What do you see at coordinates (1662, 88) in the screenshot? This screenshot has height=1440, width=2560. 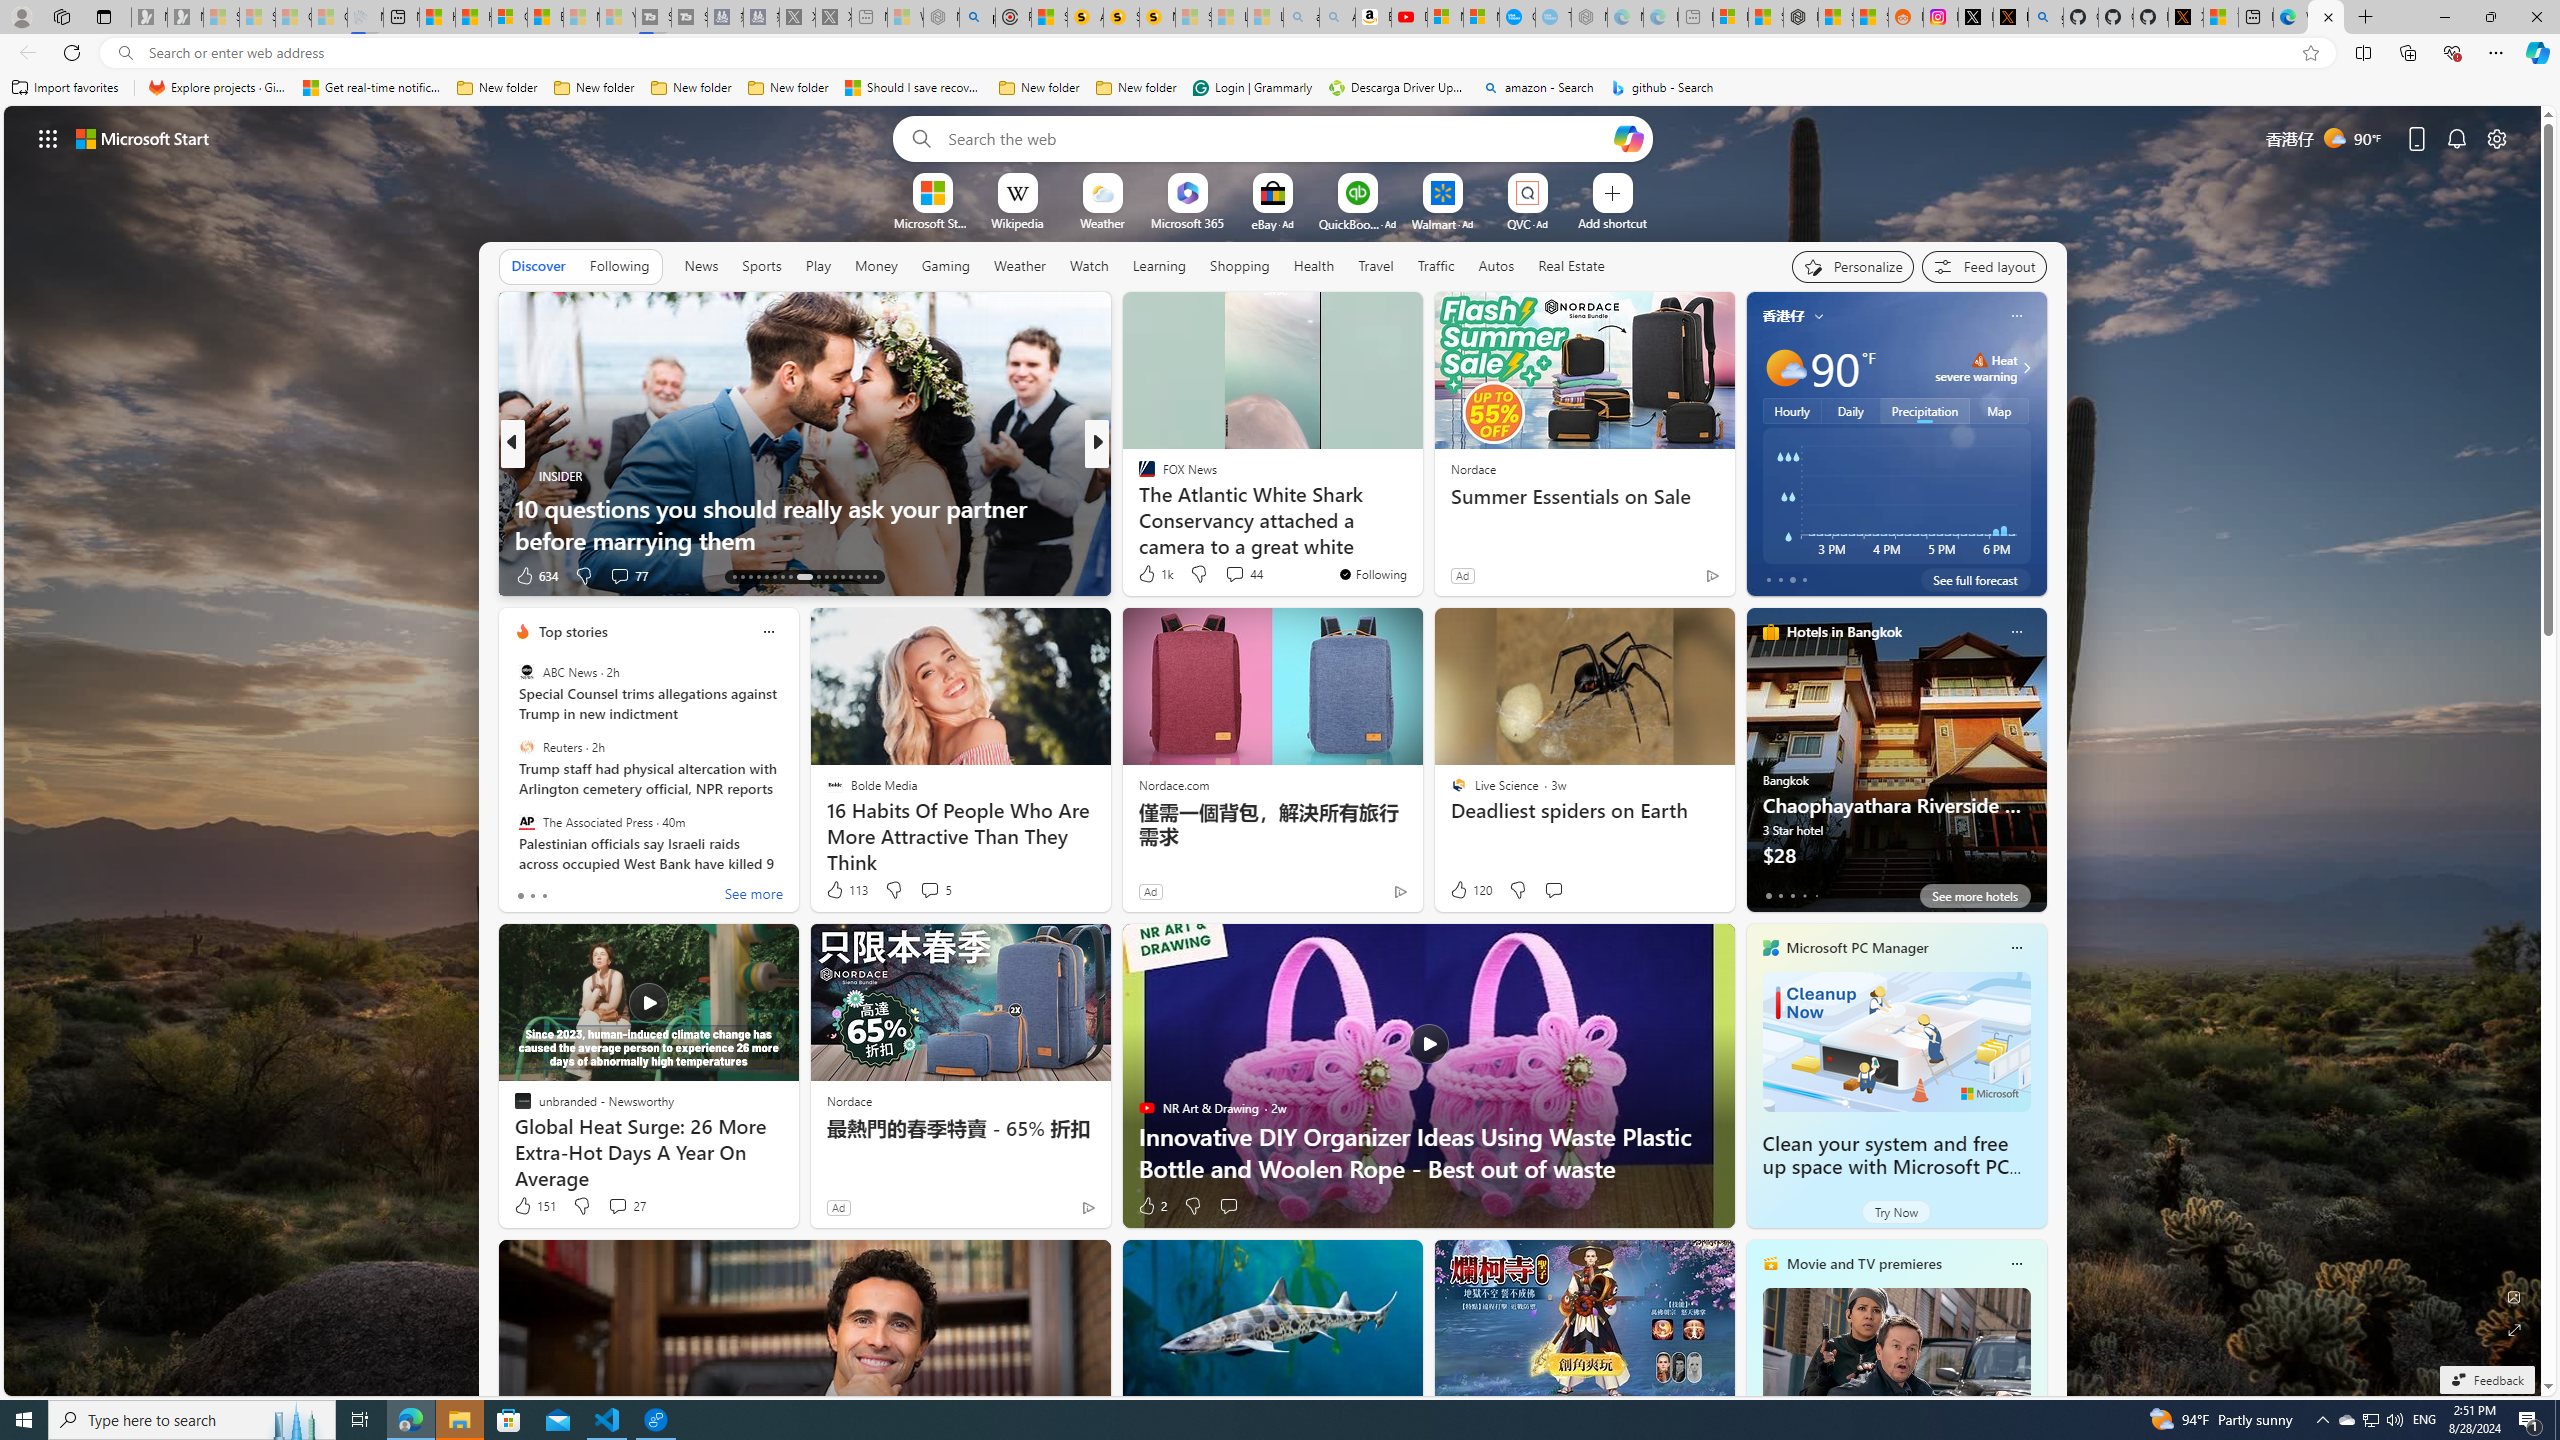 I see `github - Search` at bounding box center [1662, 88].